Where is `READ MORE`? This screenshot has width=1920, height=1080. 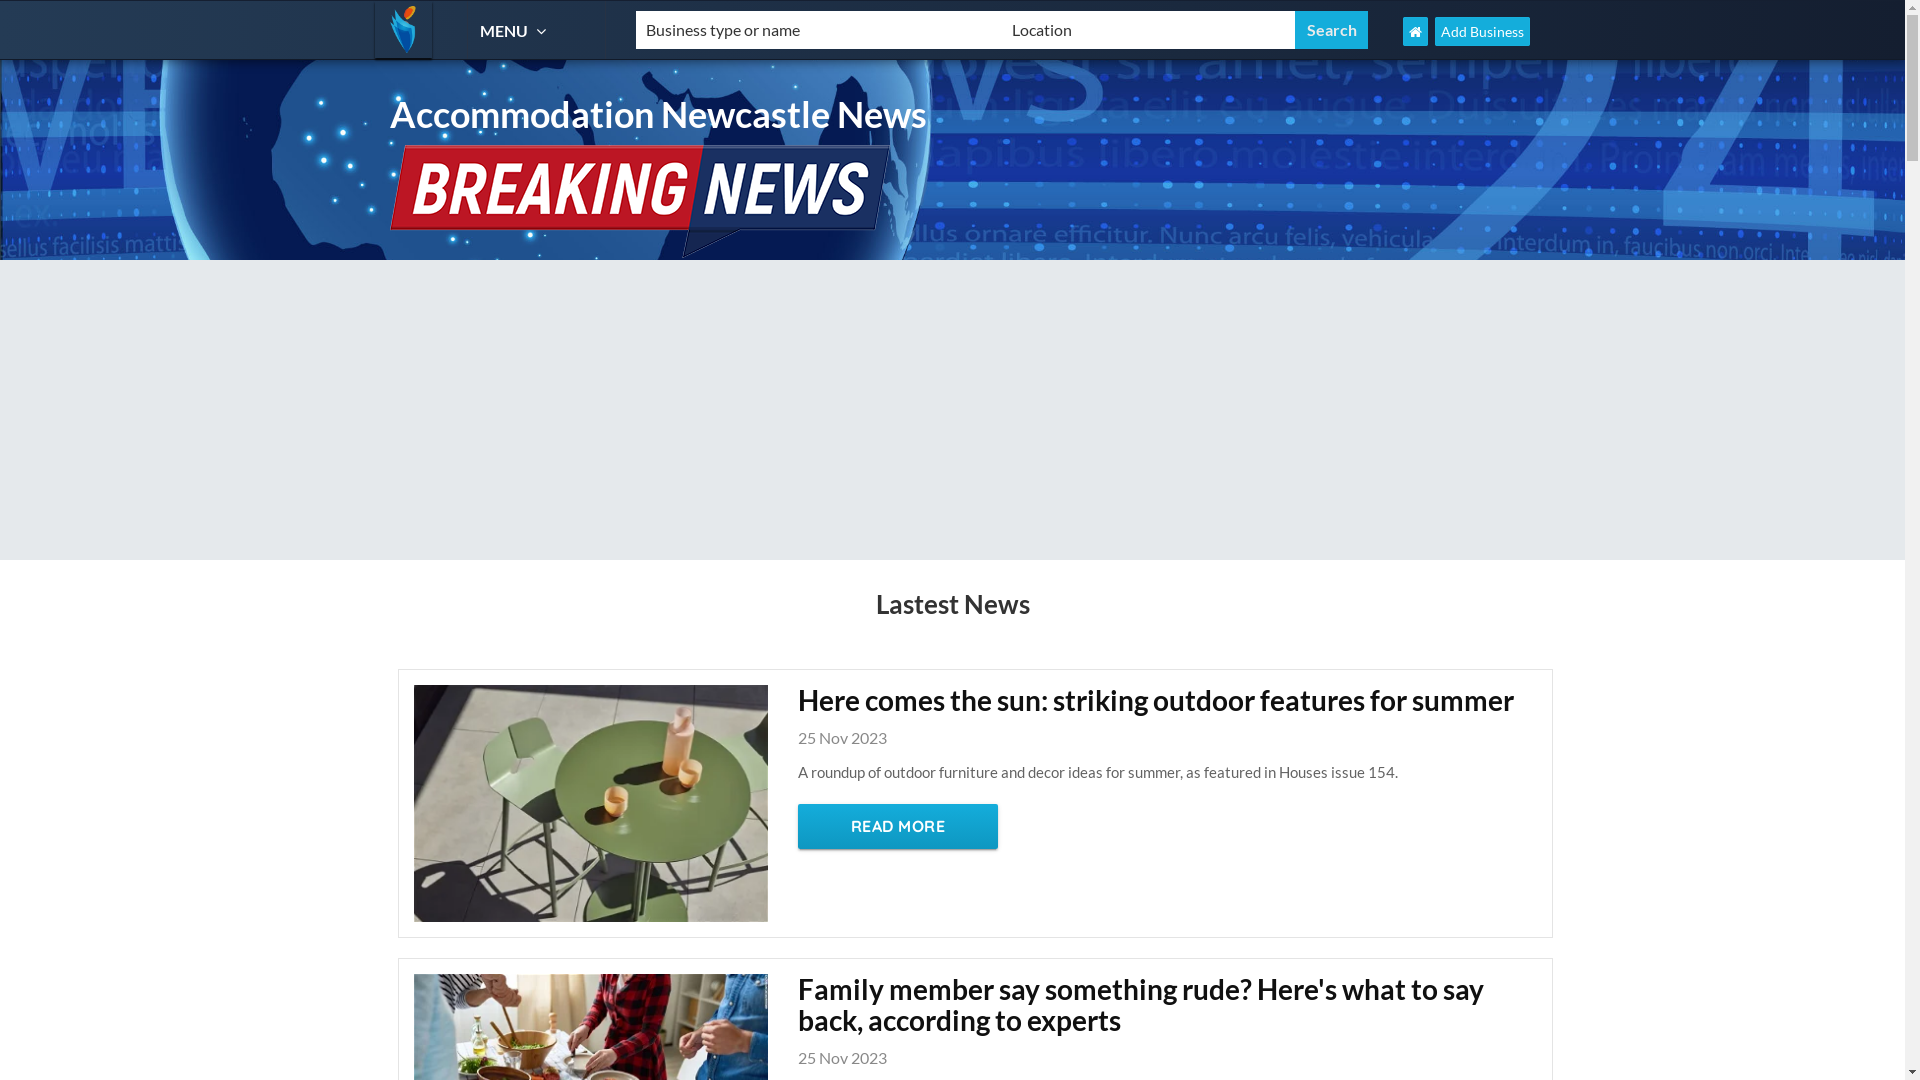 READ MORE is located at coordinates (898, 826).